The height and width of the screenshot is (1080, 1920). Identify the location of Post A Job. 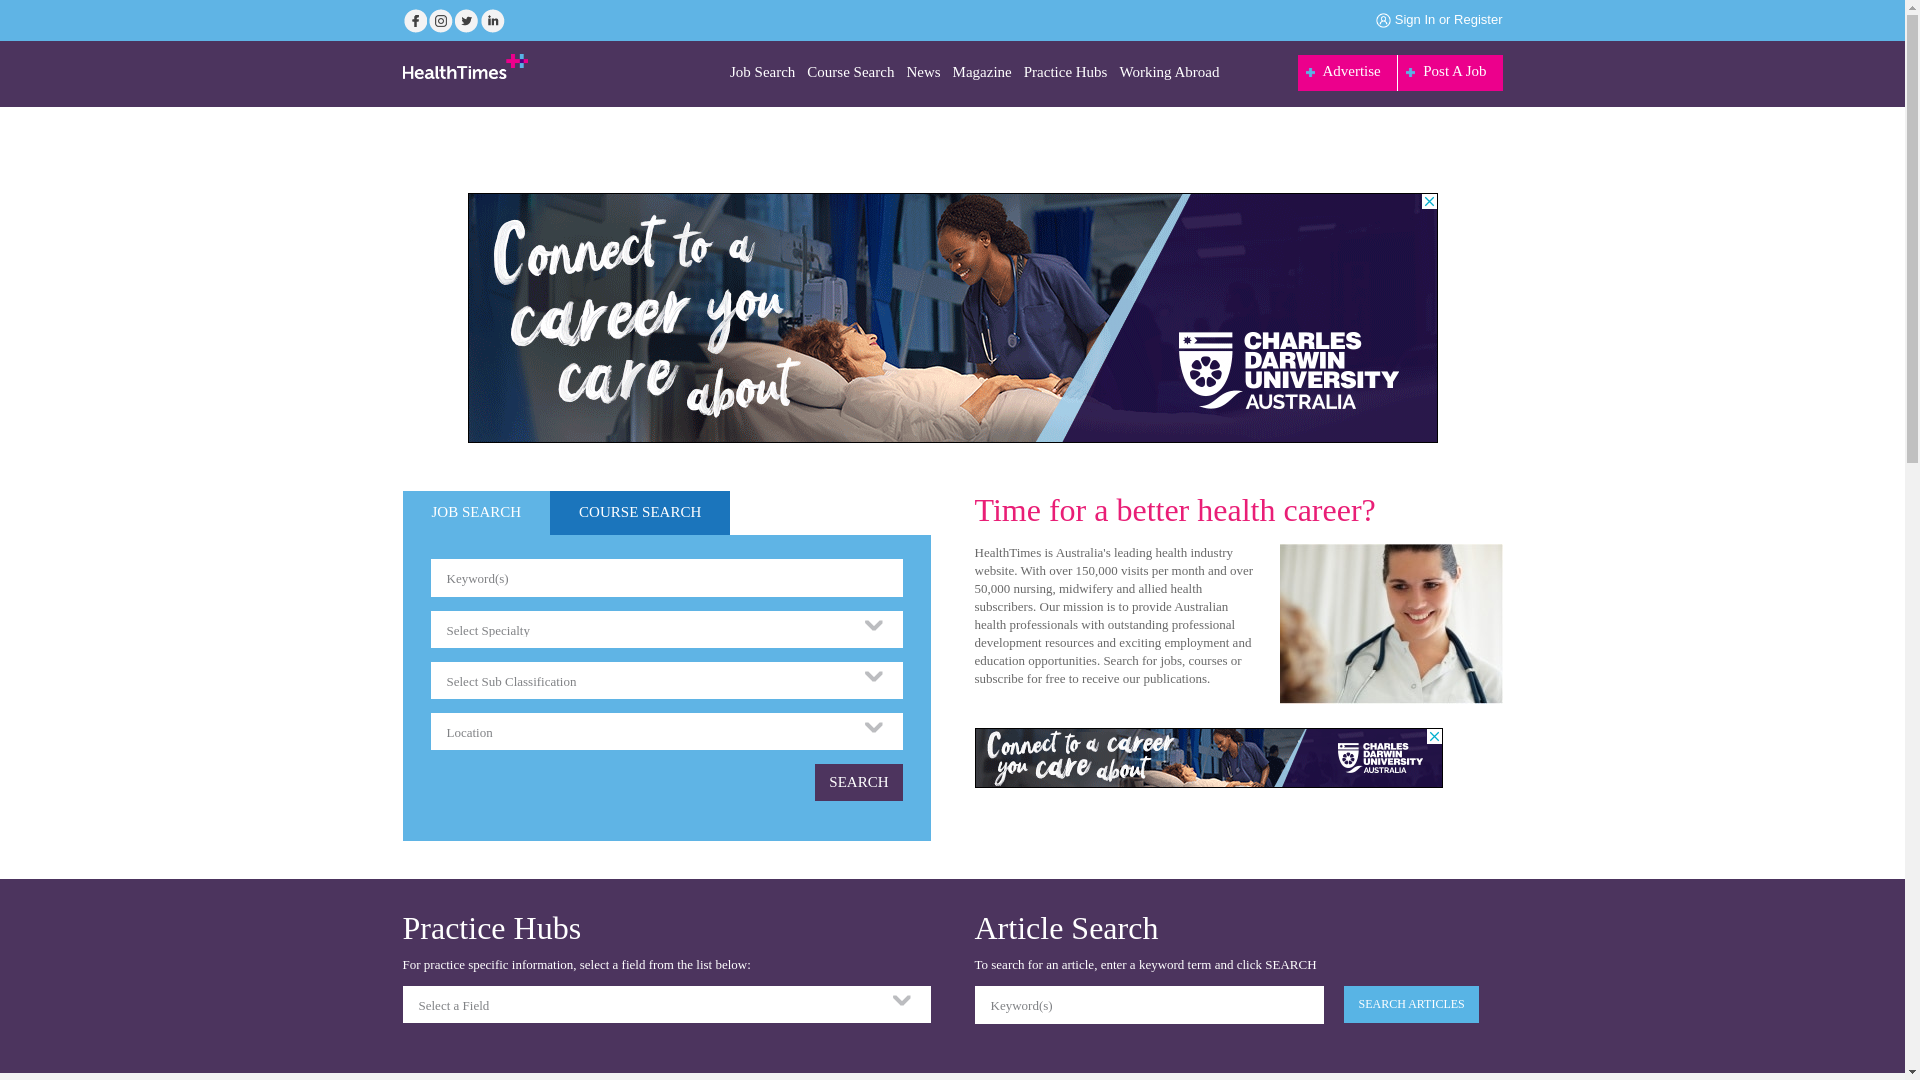
(1450, 73).